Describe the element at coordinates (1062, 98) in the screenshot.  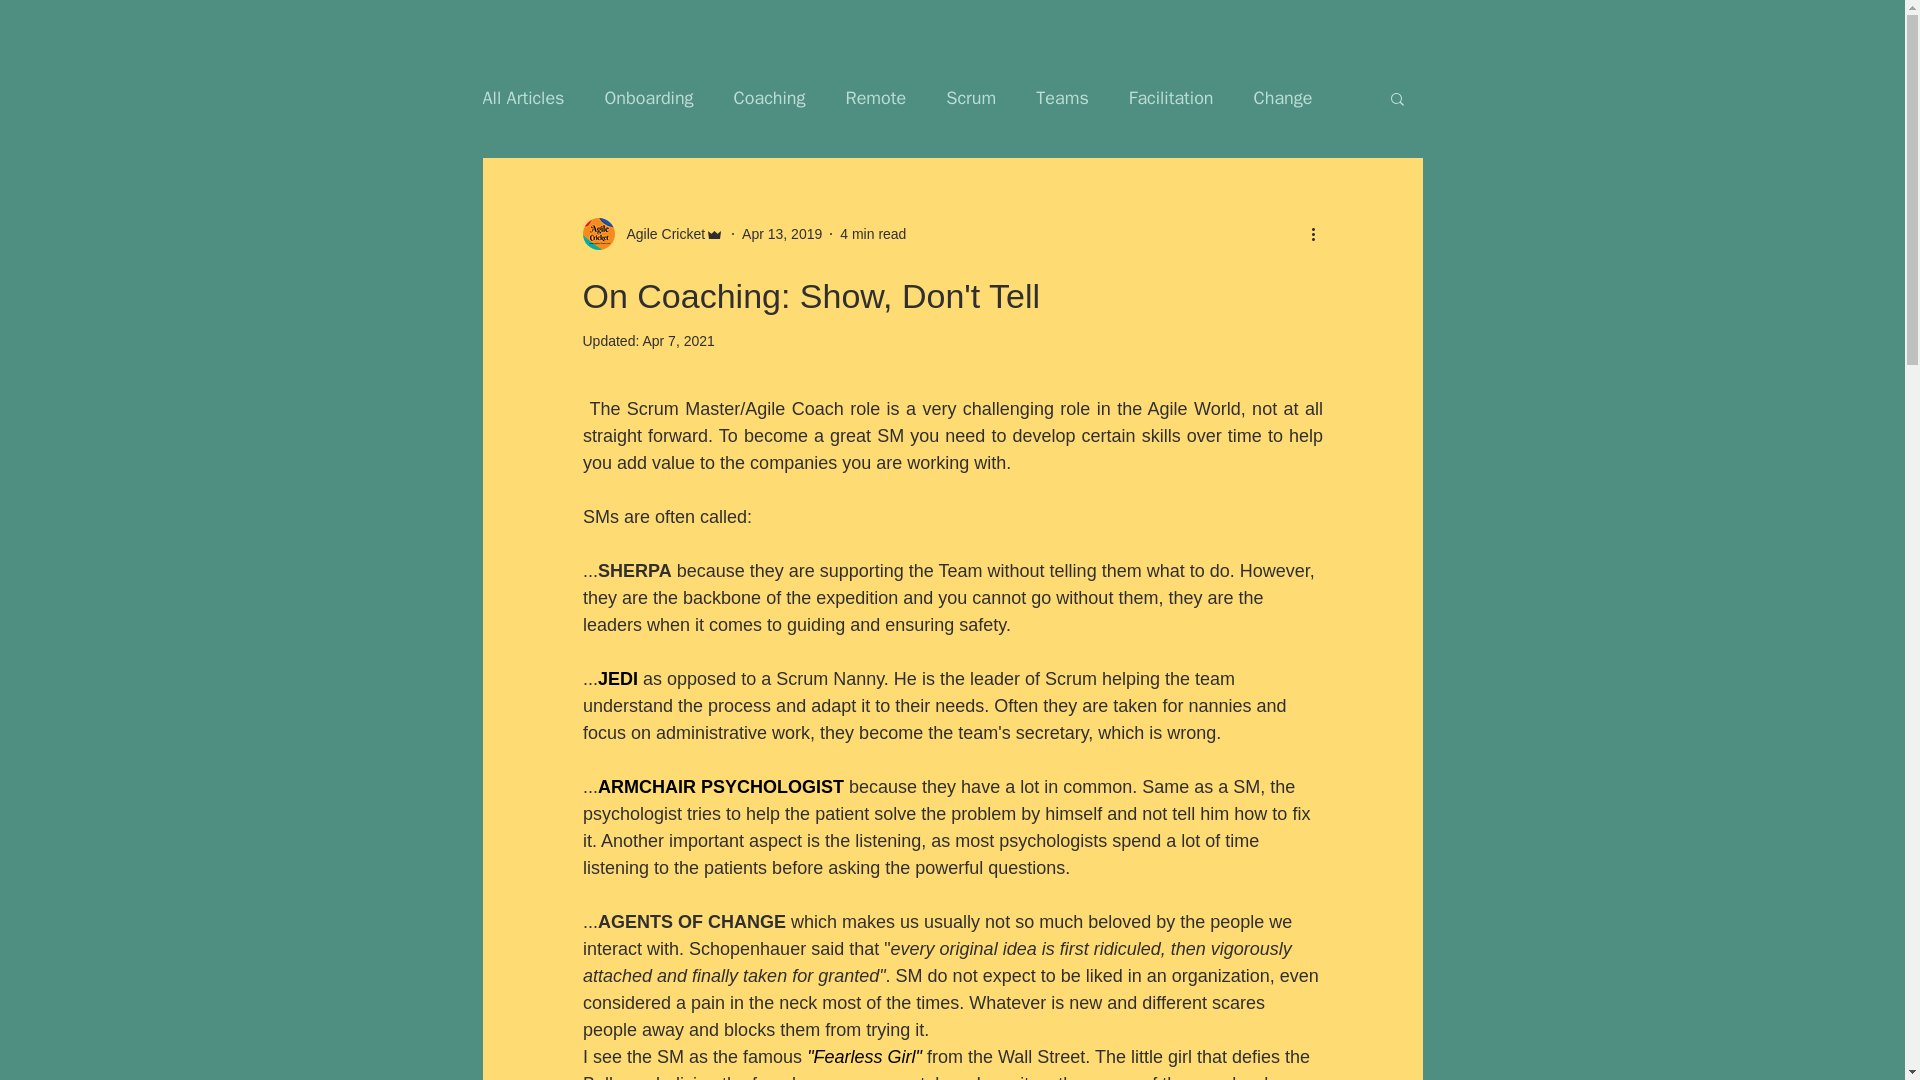
I see `Teams` at that location.